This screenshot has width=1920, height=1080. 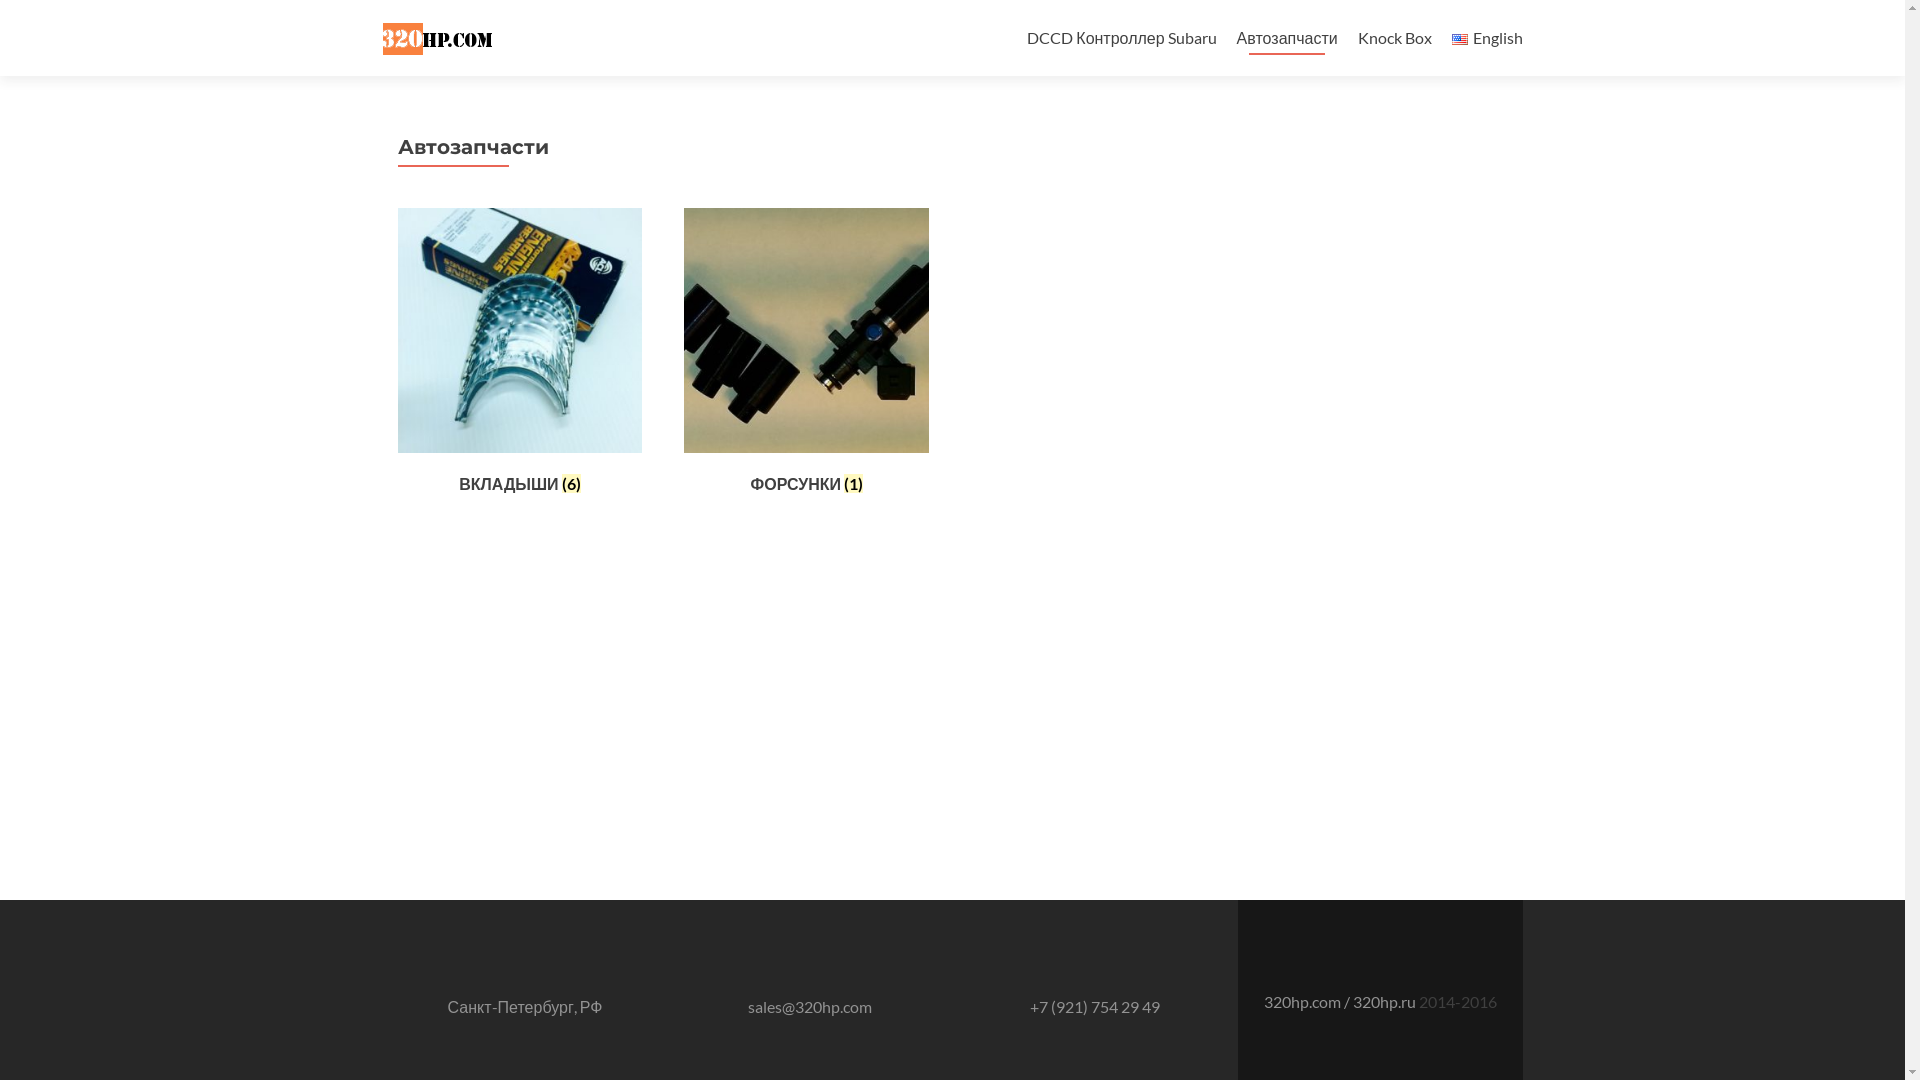 What do you see at coordinates (1395, 38) in the screenshot?
I see `Knock Box` at bounding box center [1395, 38].